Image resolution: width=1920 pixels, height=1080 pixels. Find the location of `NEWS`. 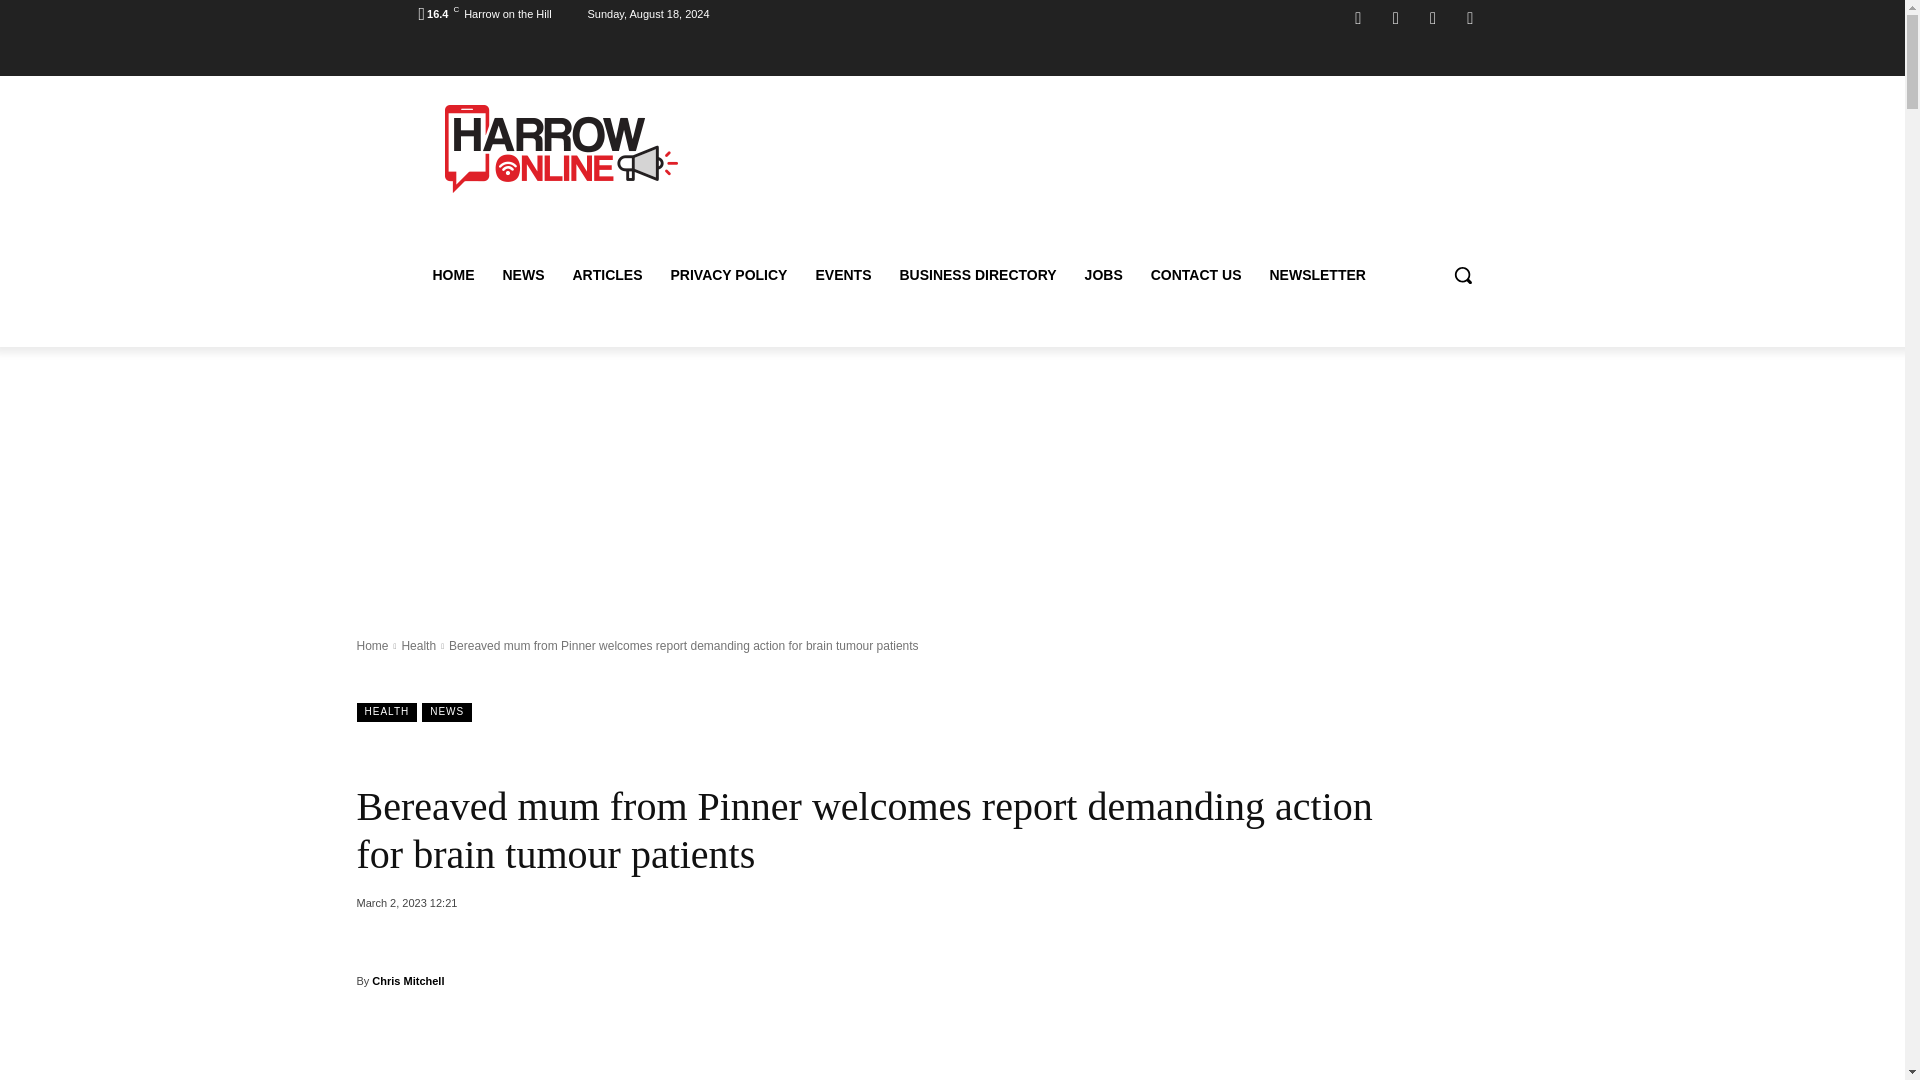

NEWS is located at coordinates (522, 274).